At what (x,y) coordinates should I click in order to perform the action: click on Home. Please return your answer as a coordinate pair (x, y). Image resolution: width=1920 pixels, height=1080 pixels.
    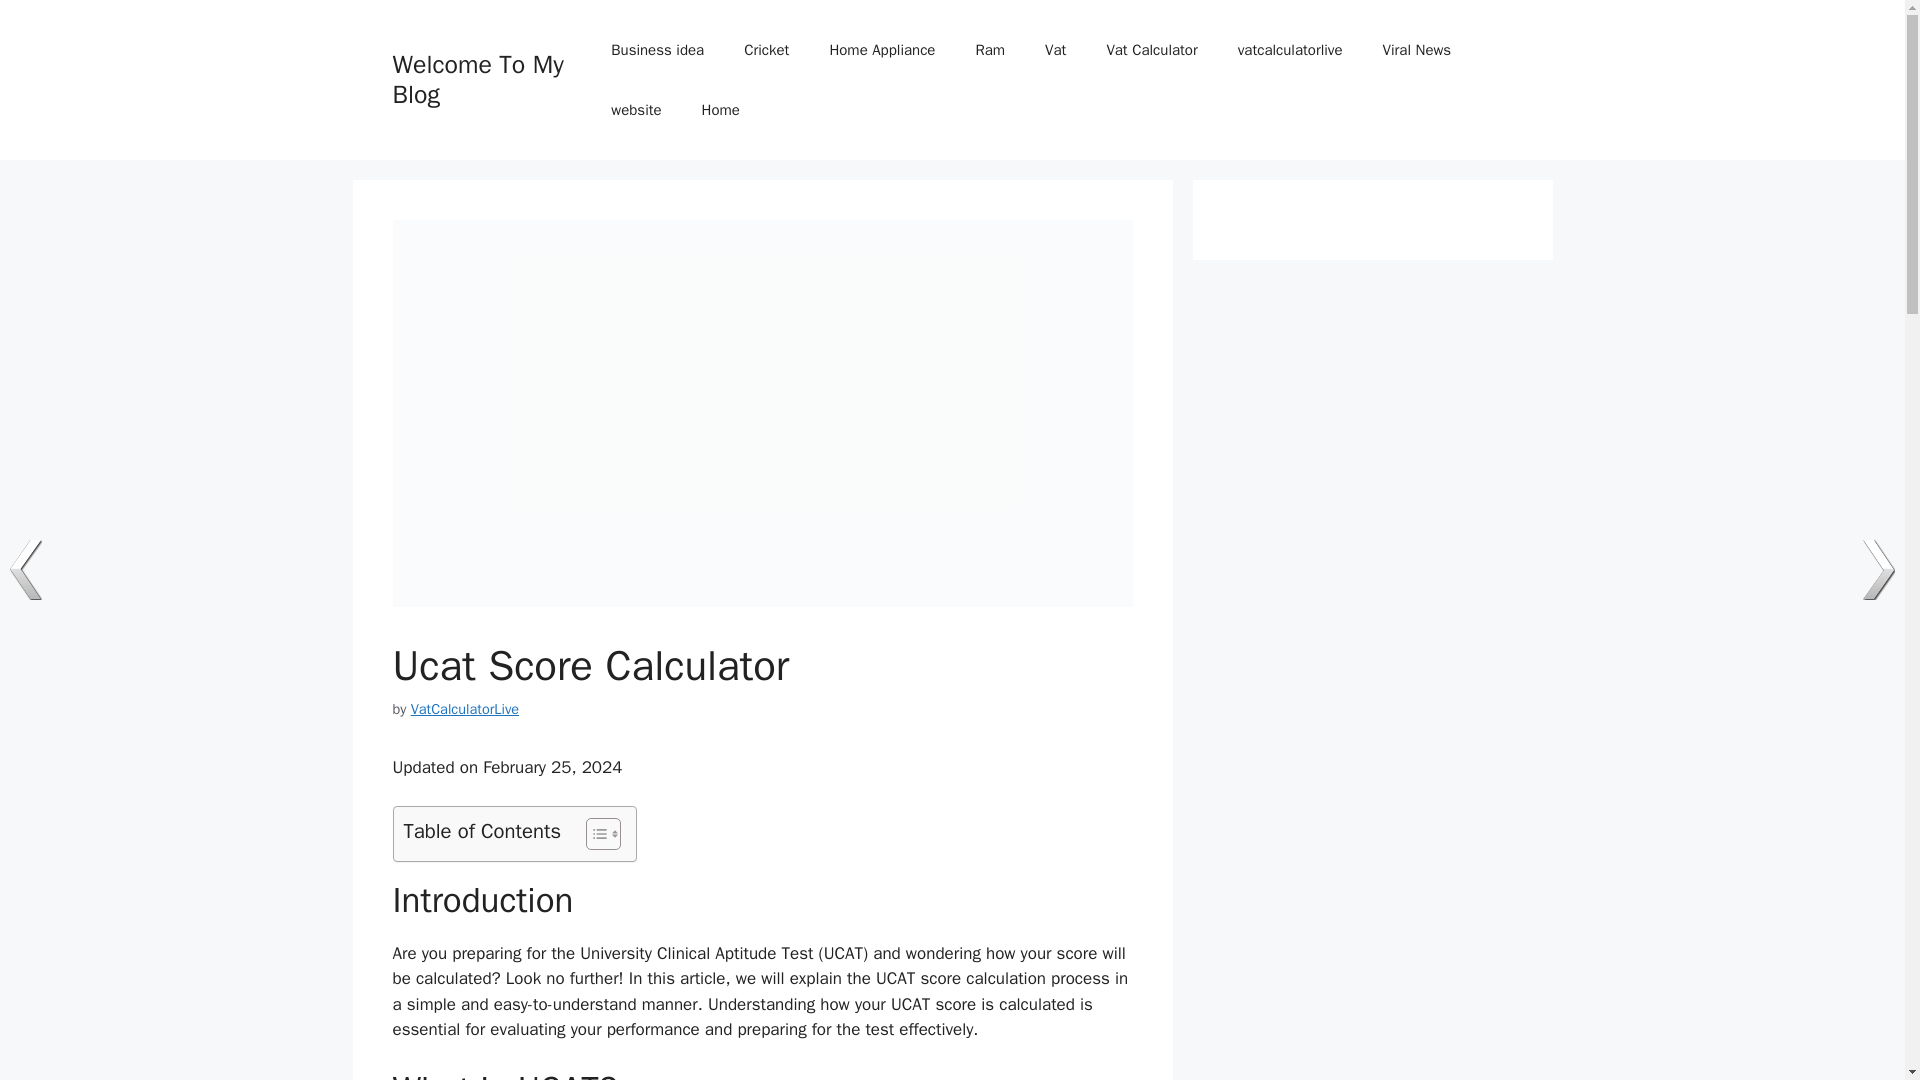
    Looking at the image, I should click on (720, 110).